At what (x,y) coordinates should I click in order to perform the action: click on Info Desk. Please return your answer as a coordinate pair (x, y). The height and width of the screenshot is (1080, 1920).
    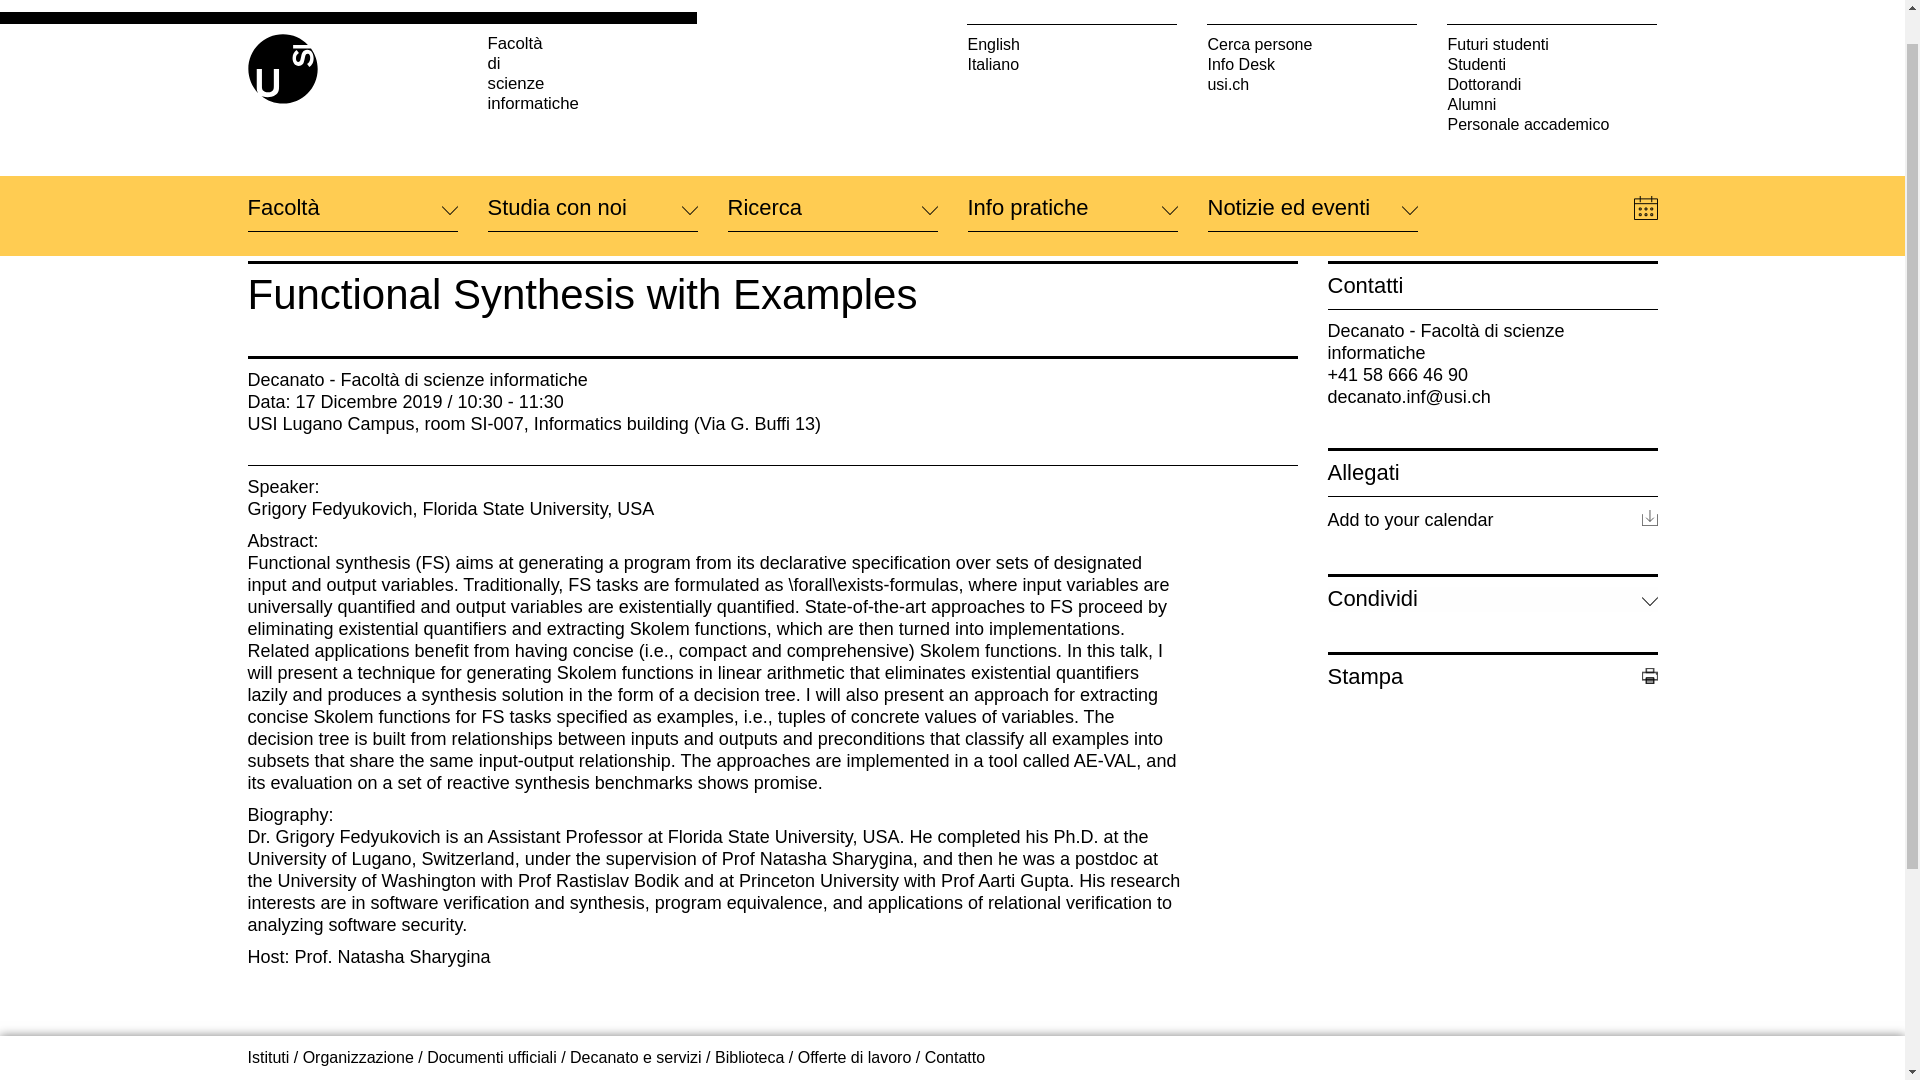
    Looking at the image, I should click on (1312, 26).